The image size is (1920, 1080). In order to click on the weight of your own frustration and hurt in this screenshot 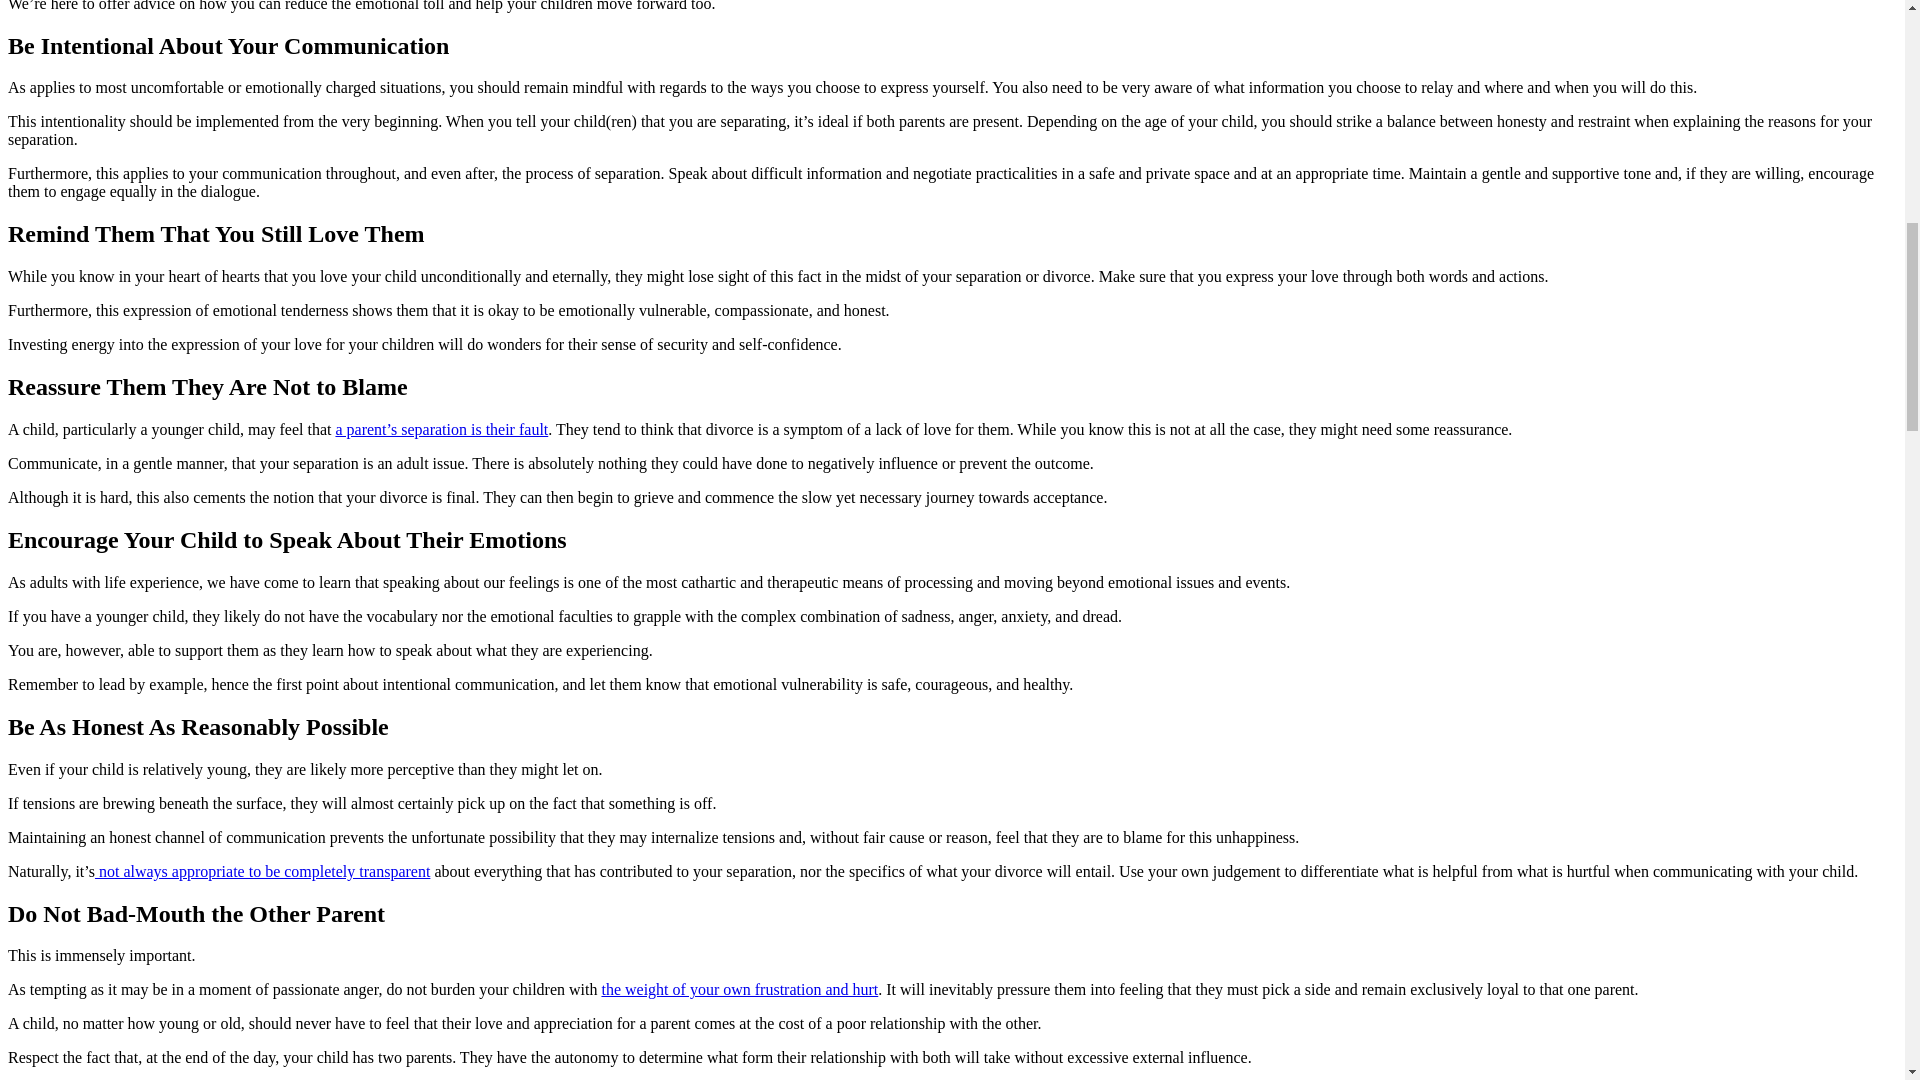, I will do `click(738, 988)`.